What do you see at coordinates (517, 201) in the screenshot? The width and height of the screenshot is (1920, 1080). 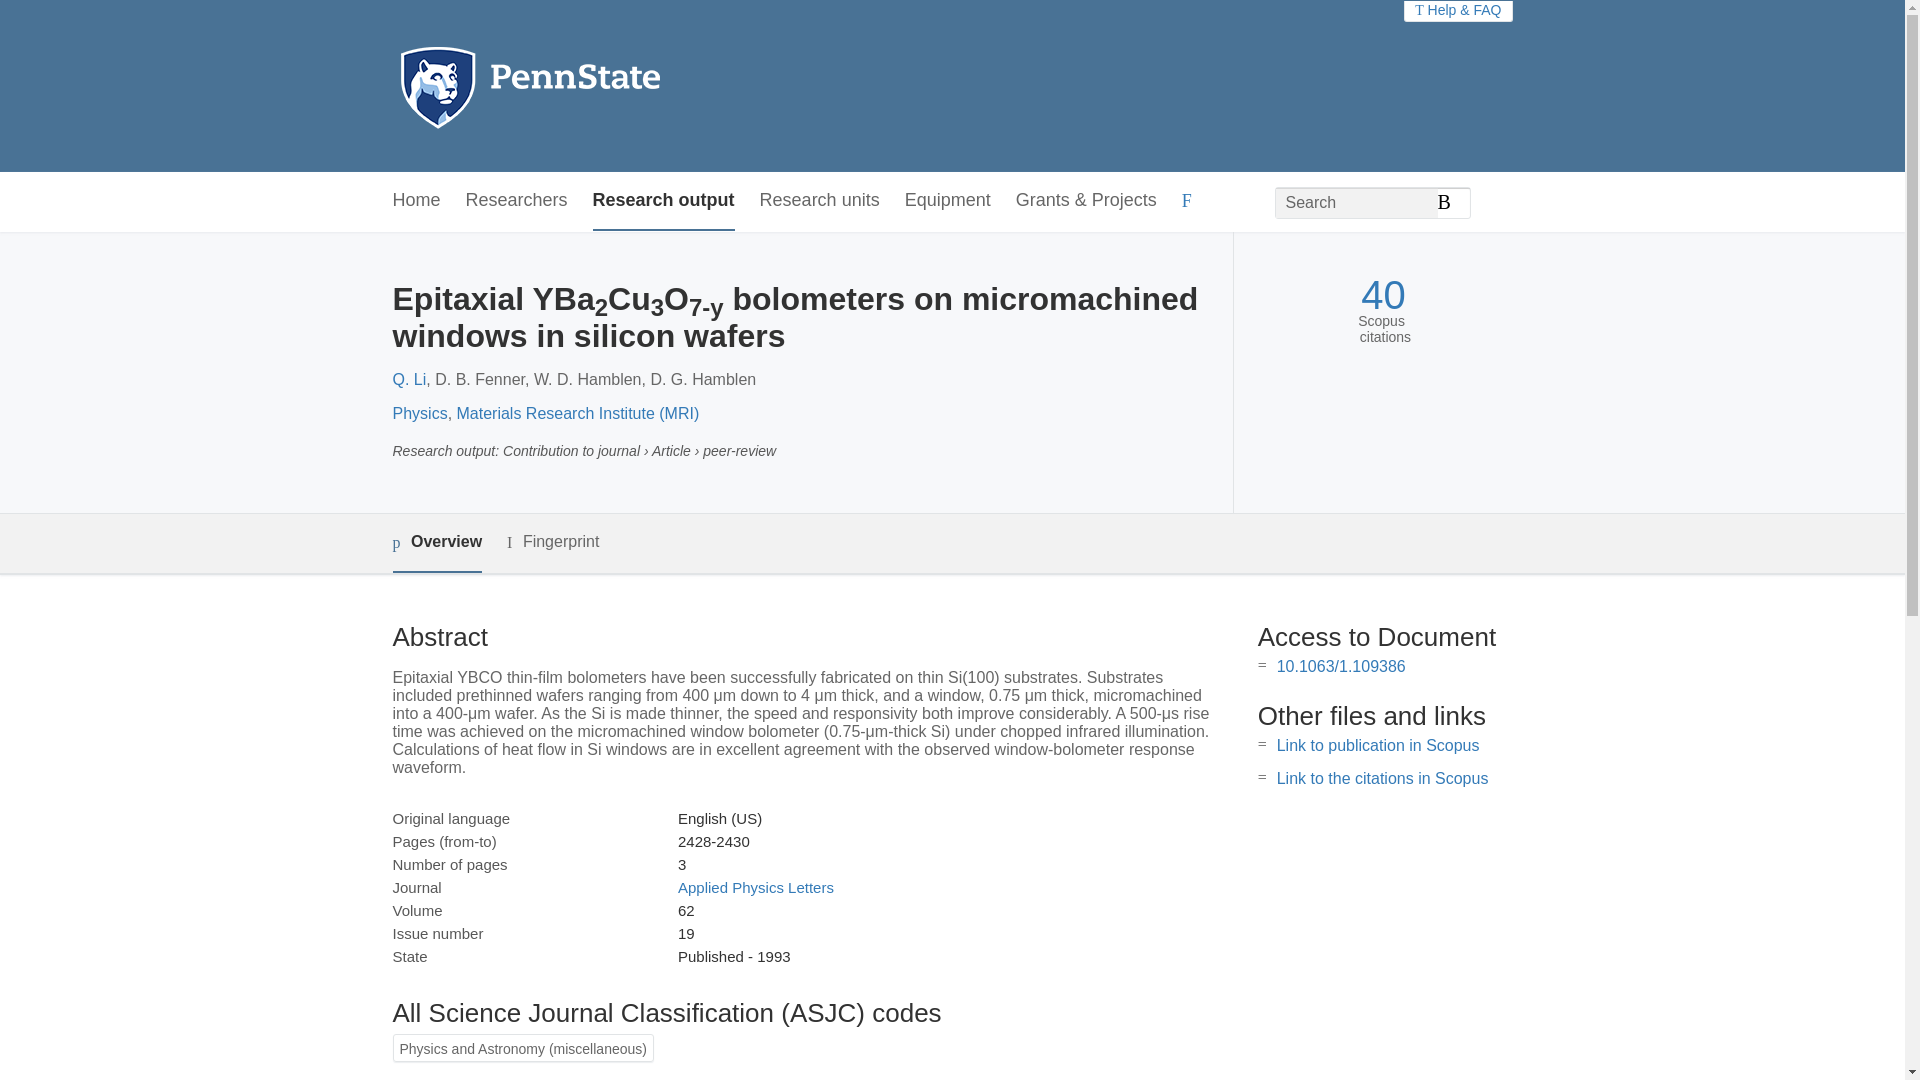 I see `Researchers` at bounding box center [517, 201].